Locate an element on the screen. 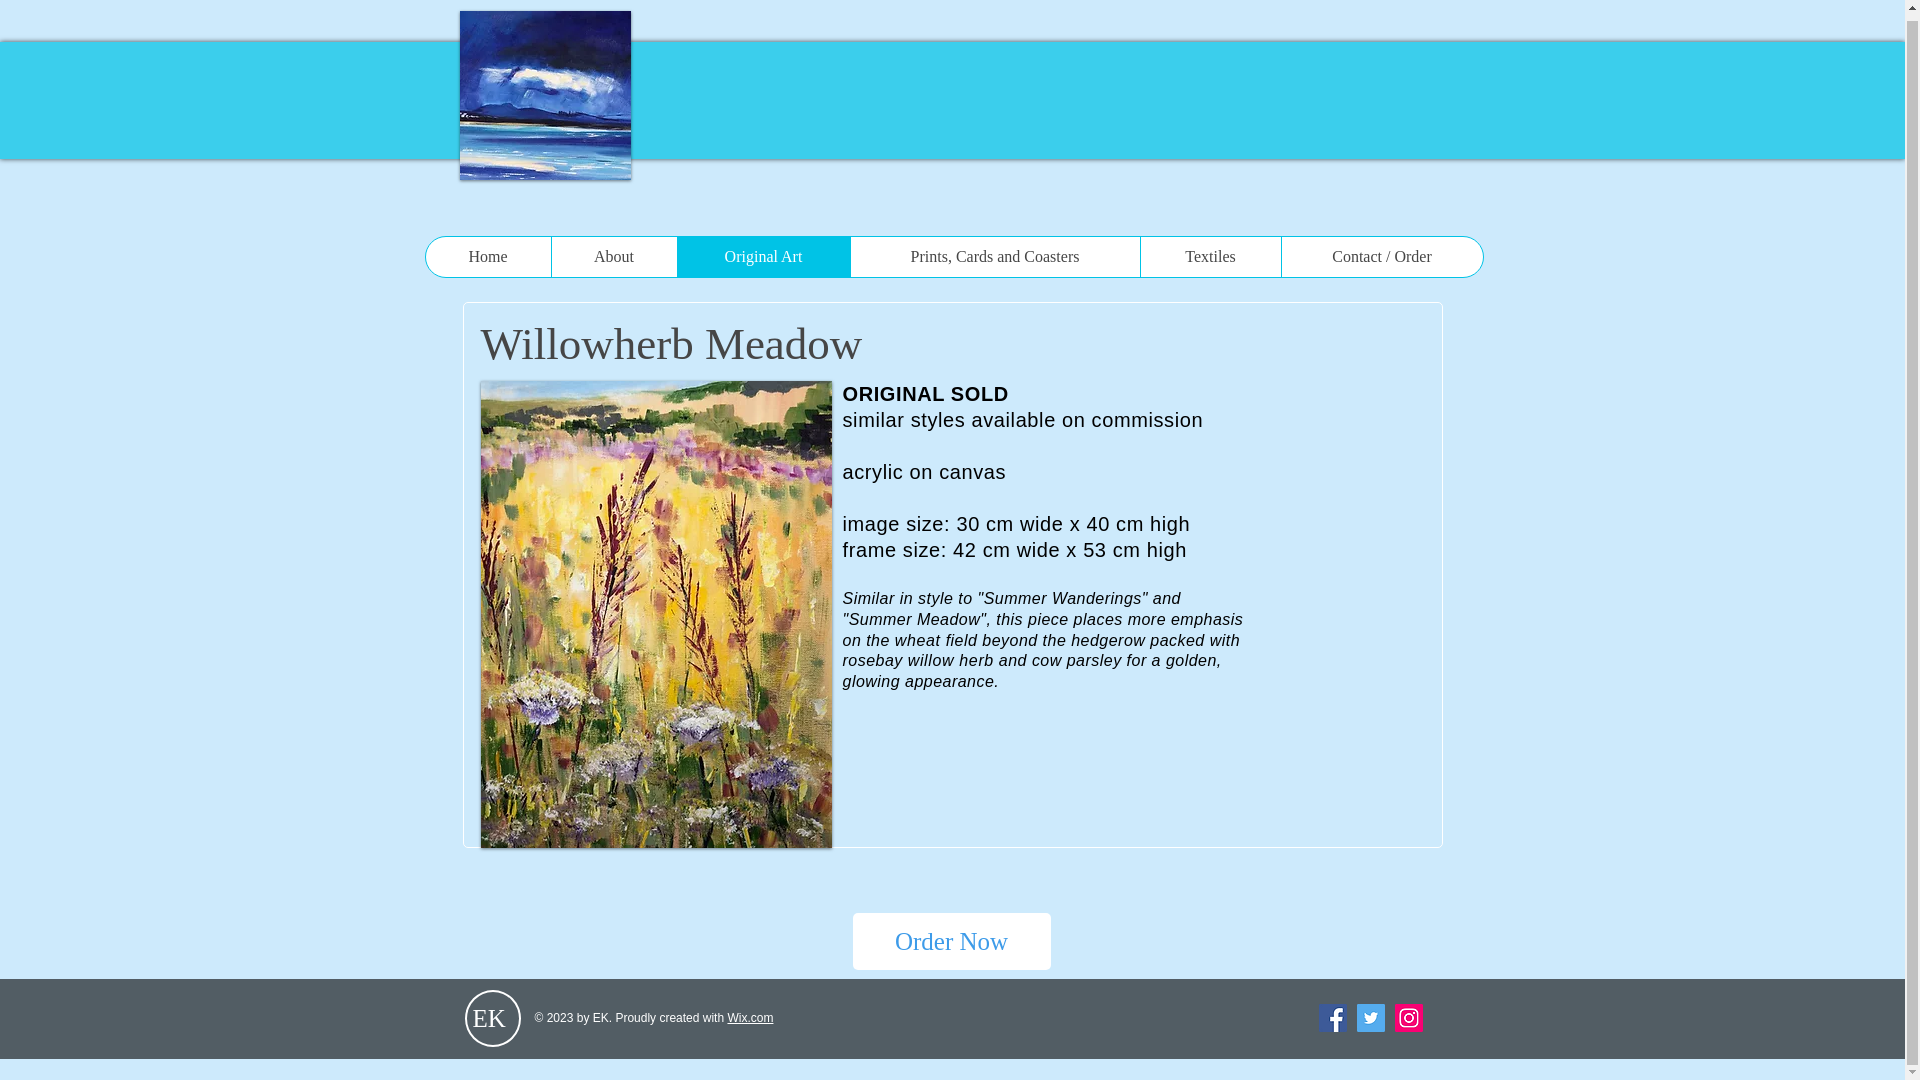 This screenshot has width=1920, height=1080. Home is located at coordinates (488, 256).